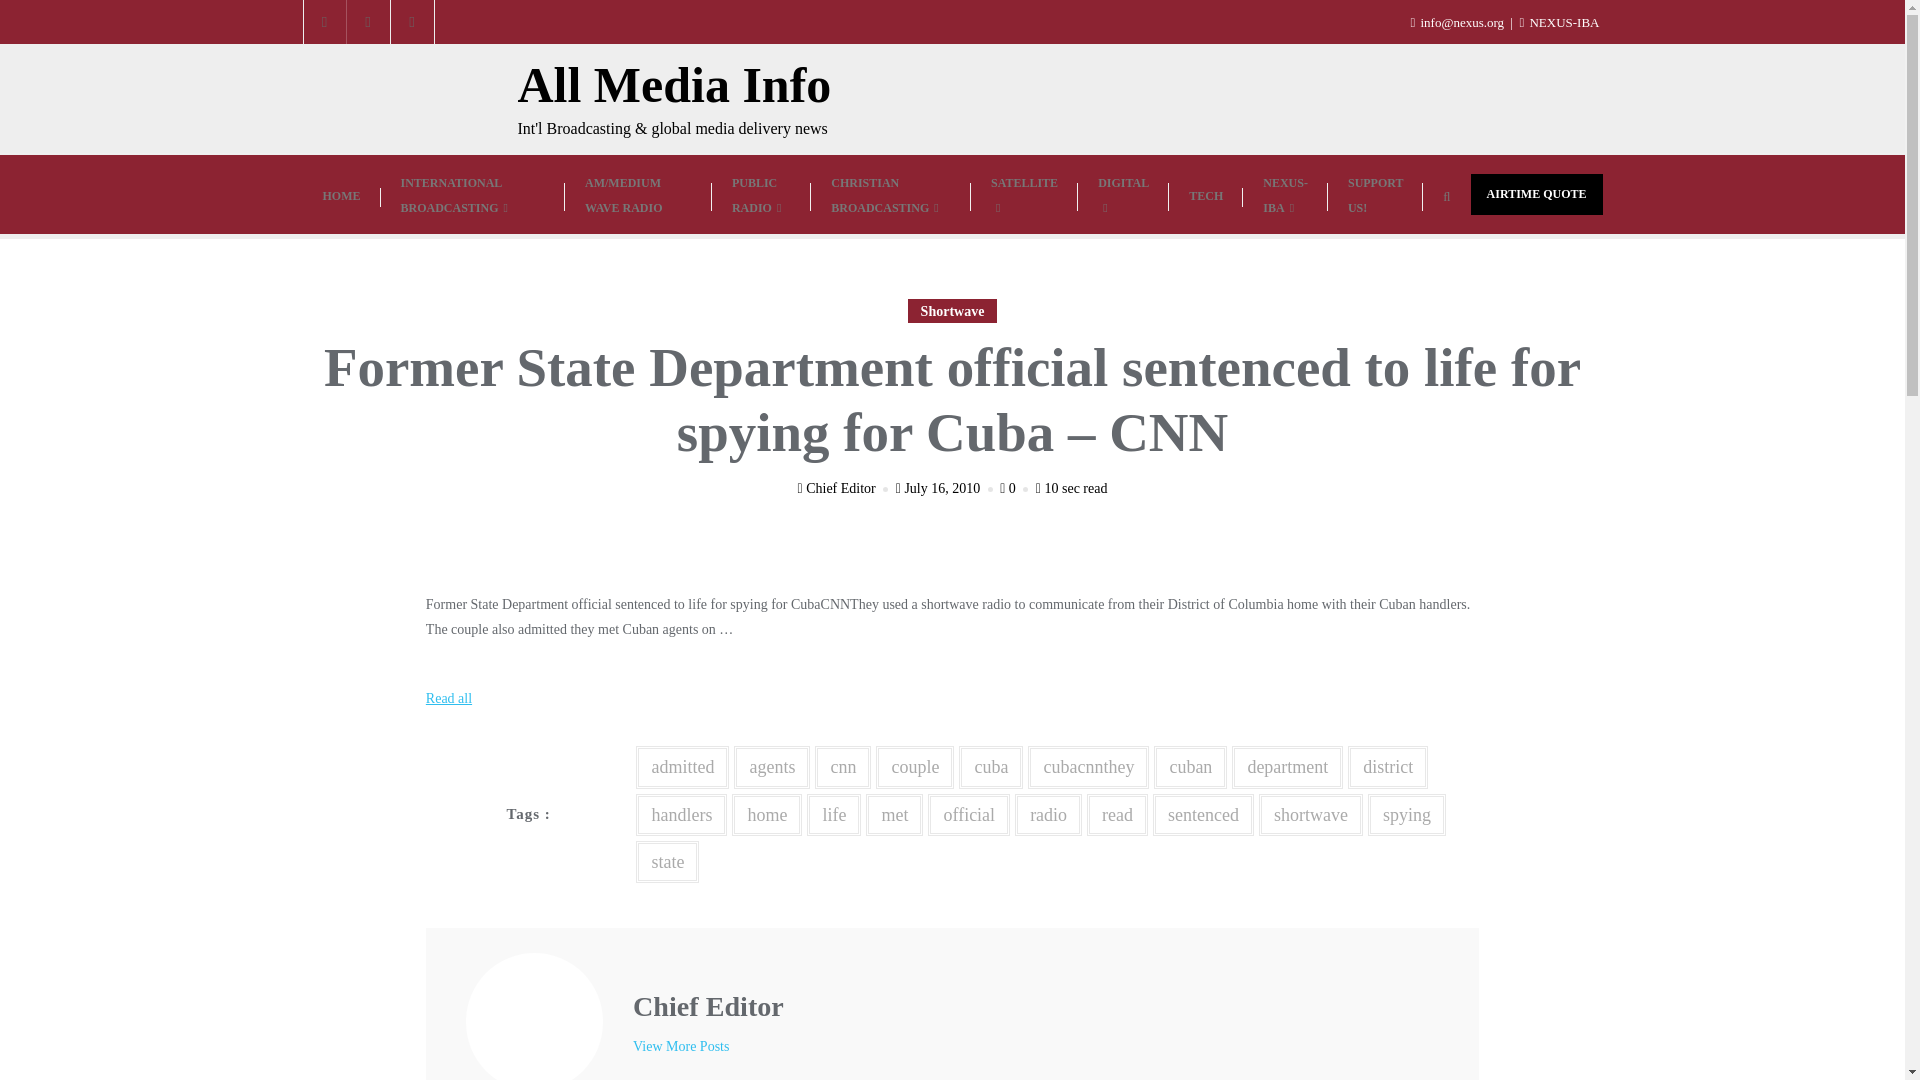 The image size is (1920, 1080). Describe the element at coordinates (1285, 194) in the screenshot. I see `NEXUS-IBA` at that location.